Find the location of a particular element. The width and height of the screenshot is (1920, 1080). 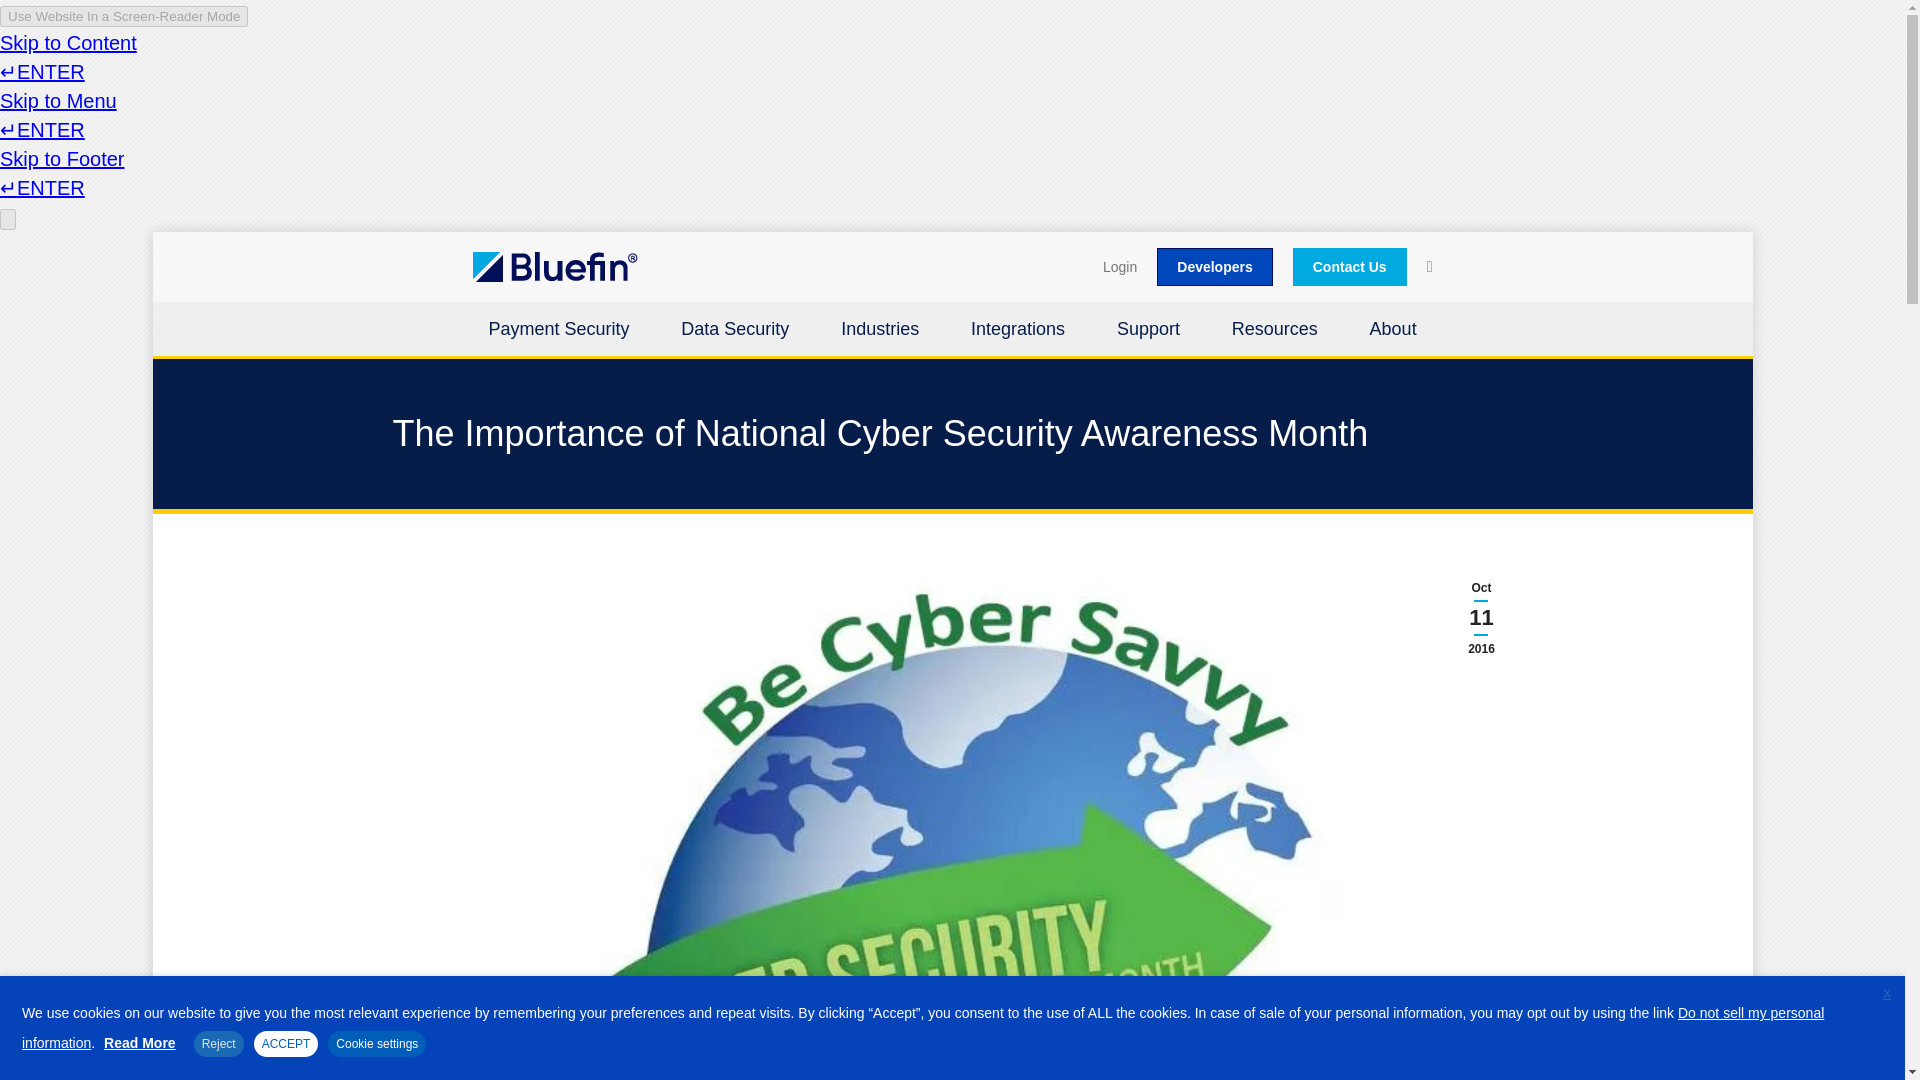

Support is located at coordinates (1148, 332).